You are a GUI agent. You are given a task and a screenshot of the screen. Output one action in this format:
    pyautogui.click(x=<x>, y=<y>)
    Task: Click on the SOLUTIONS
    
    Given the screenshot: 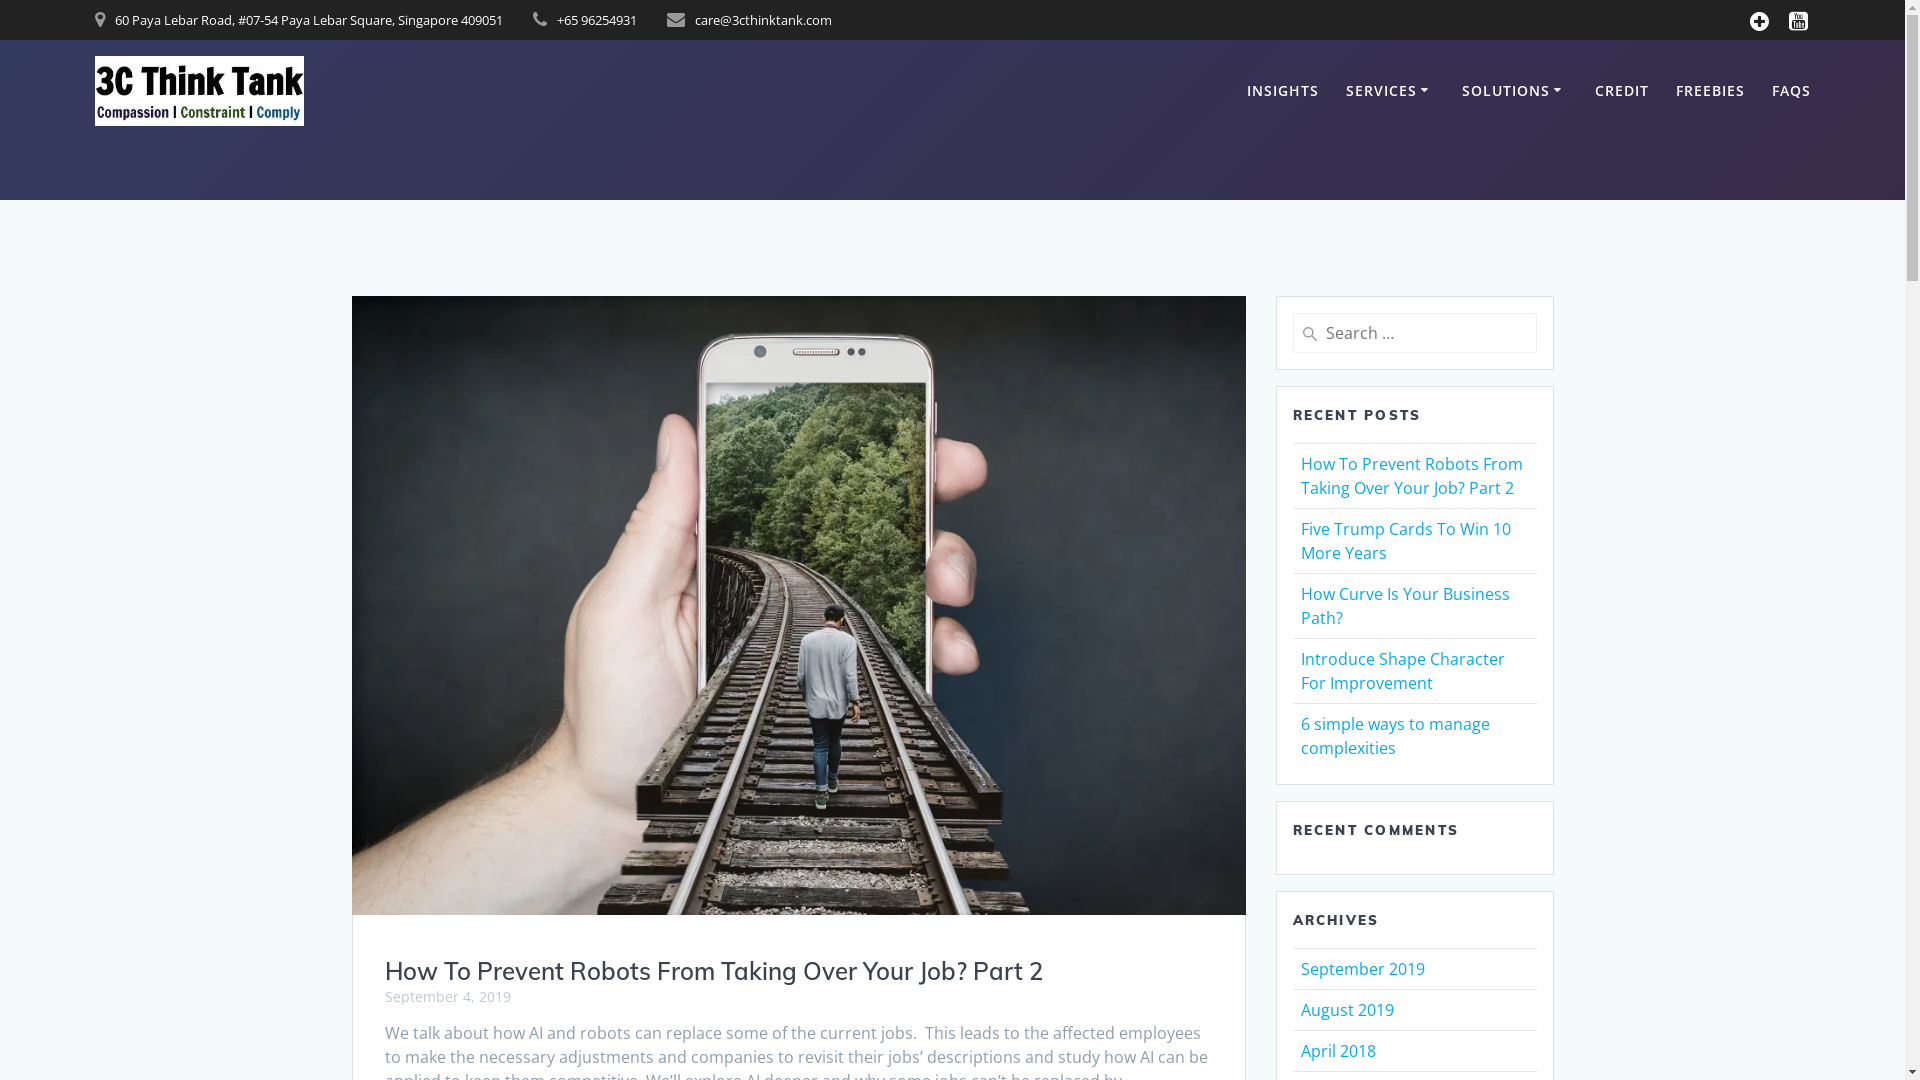 What is the action you would take?
    pyautogui.click(x=1515, y=91)
    